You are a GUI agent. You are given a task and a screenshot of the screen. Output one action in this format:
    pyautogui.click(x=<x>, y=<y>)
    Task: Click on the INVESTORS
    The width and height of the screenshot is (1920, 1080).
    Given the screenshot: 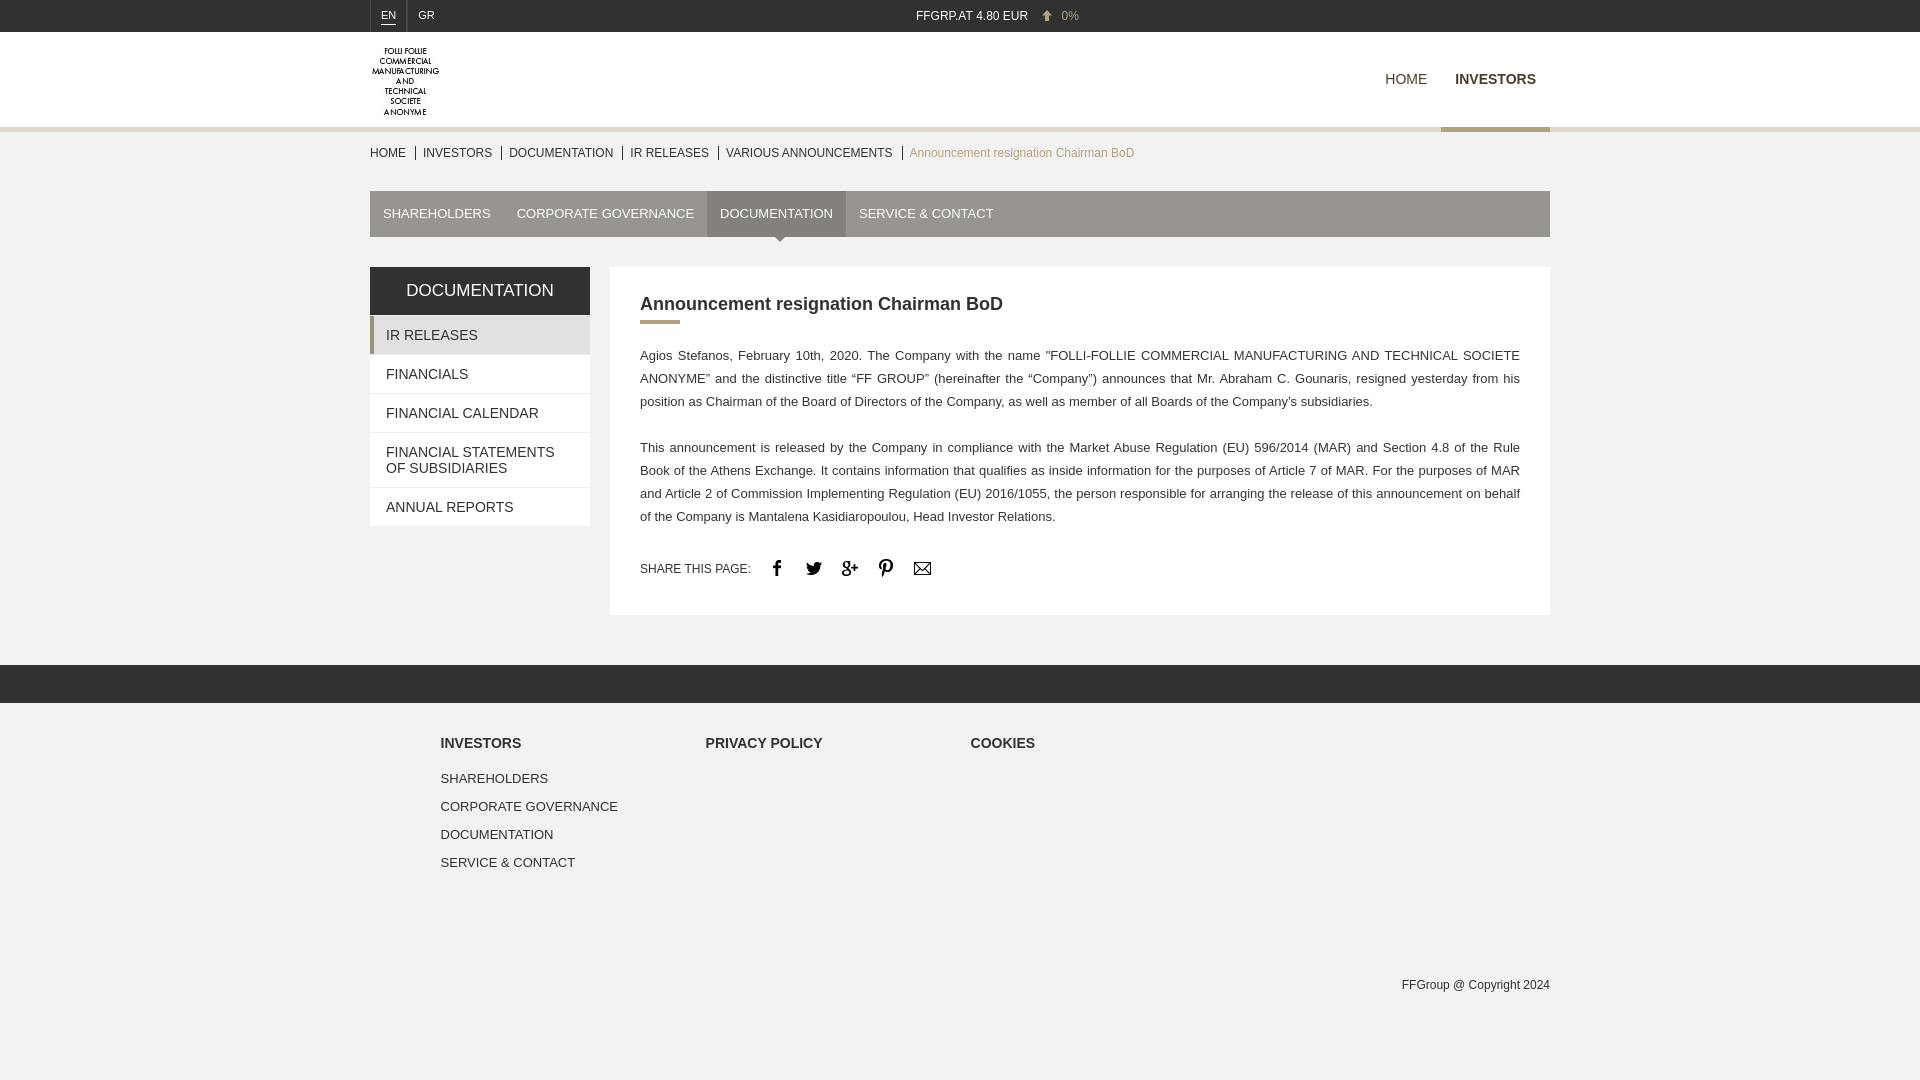 What is the action you would take?
    pyautogui.click(x=563, y=742)
    